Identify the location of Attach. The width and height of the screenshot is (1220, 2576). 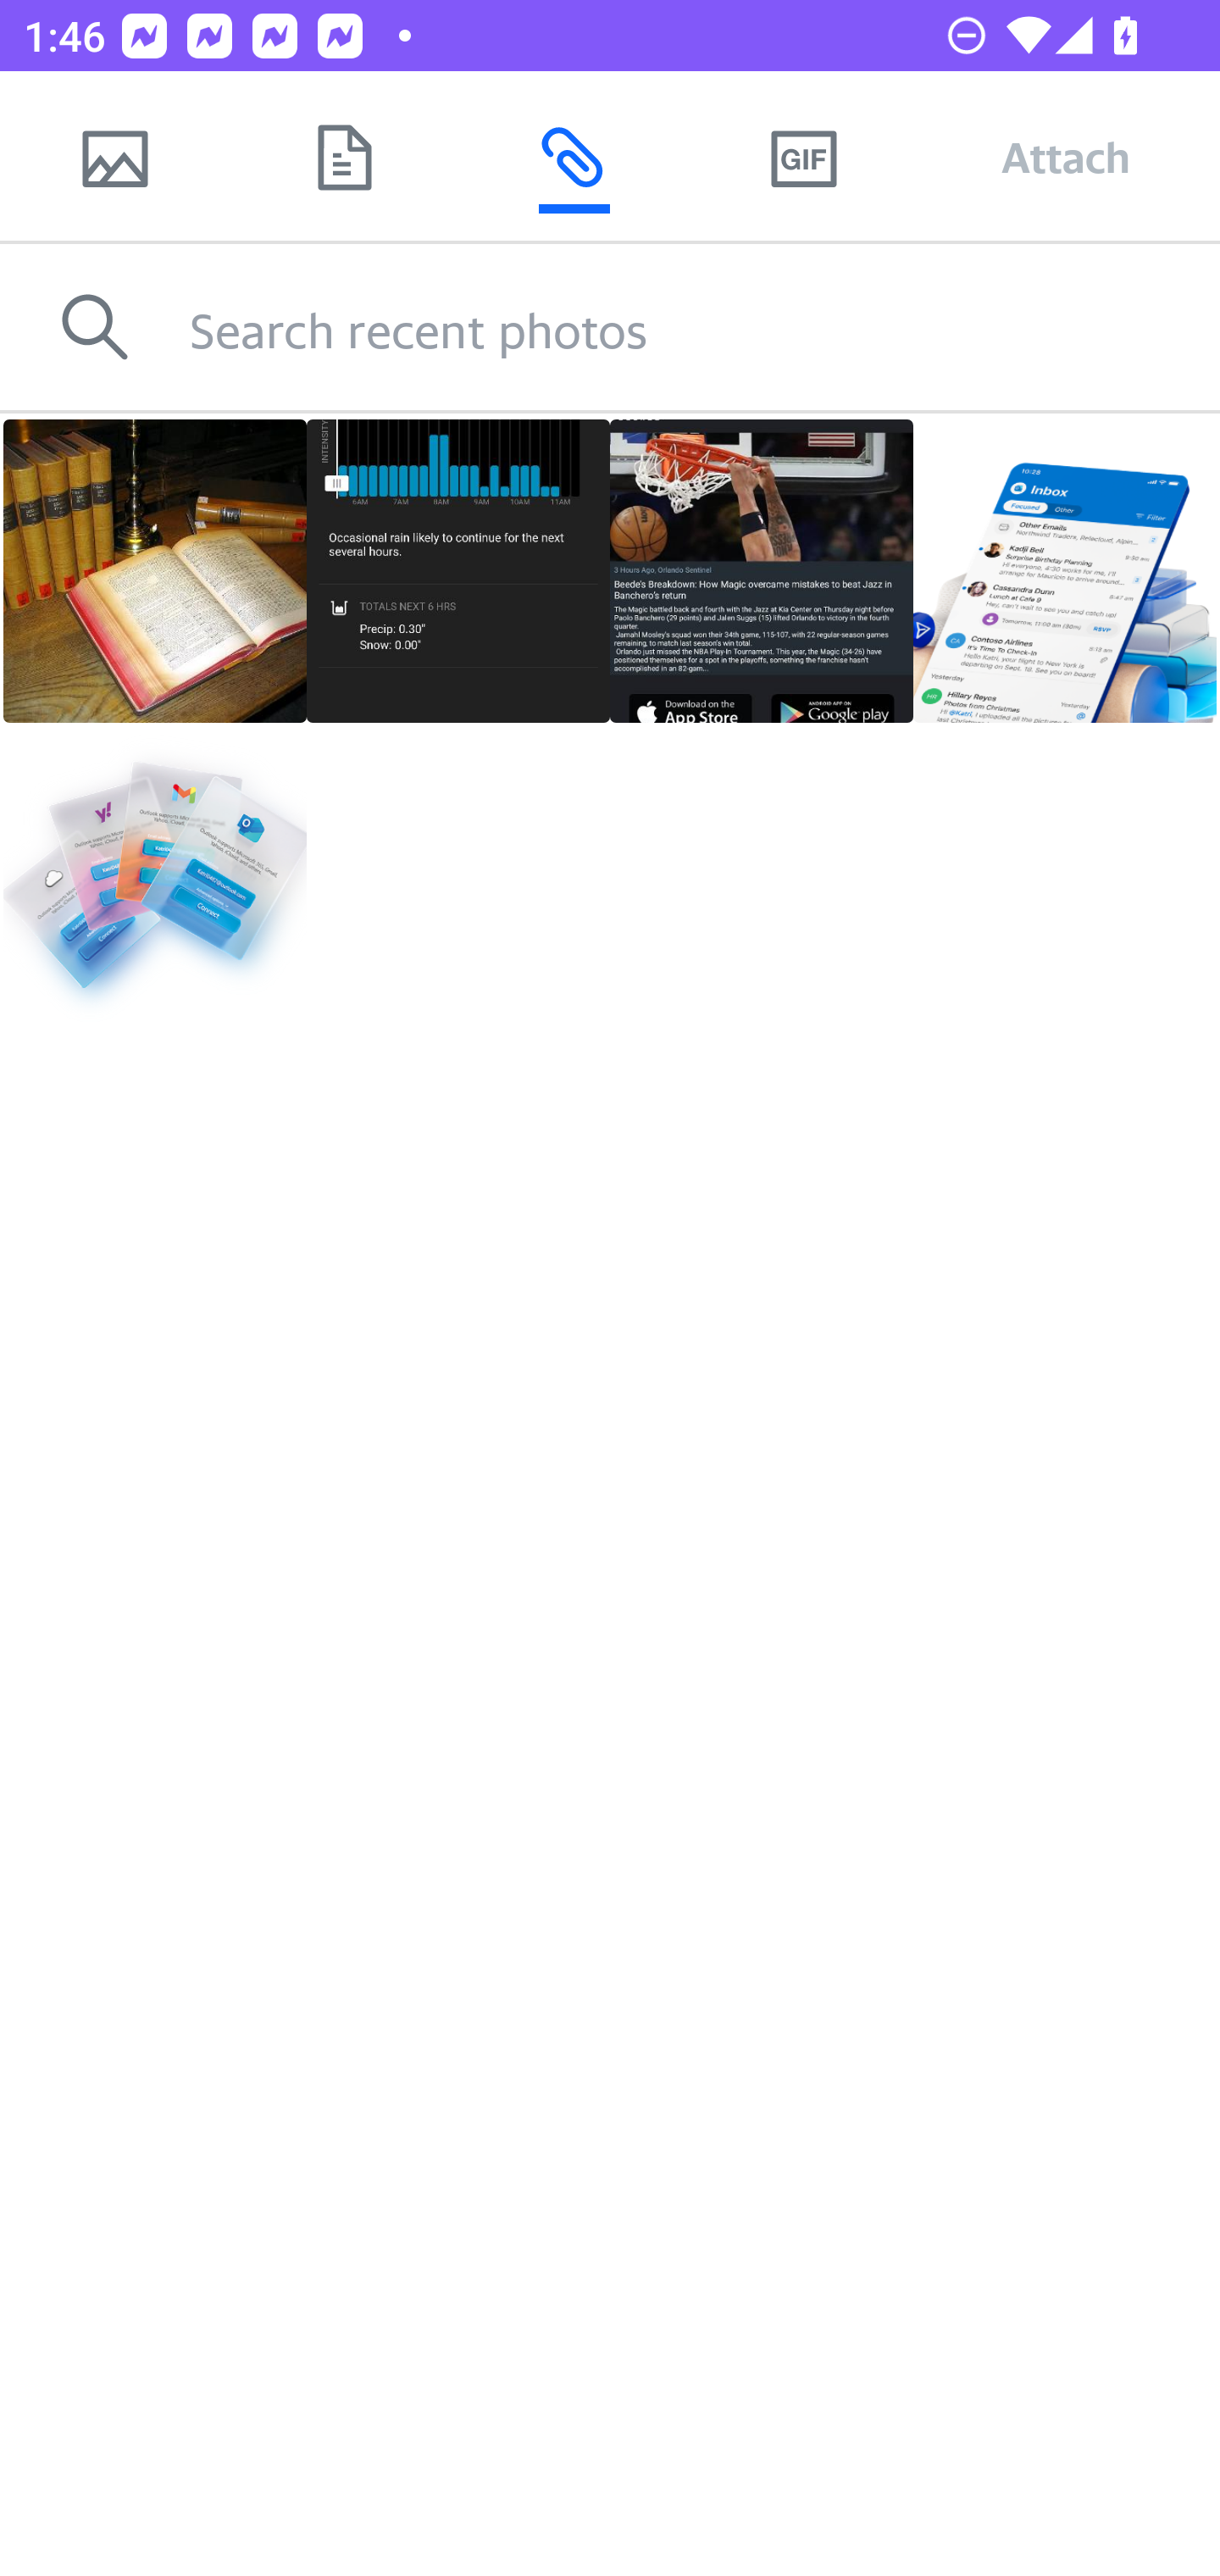
(1066, 157).